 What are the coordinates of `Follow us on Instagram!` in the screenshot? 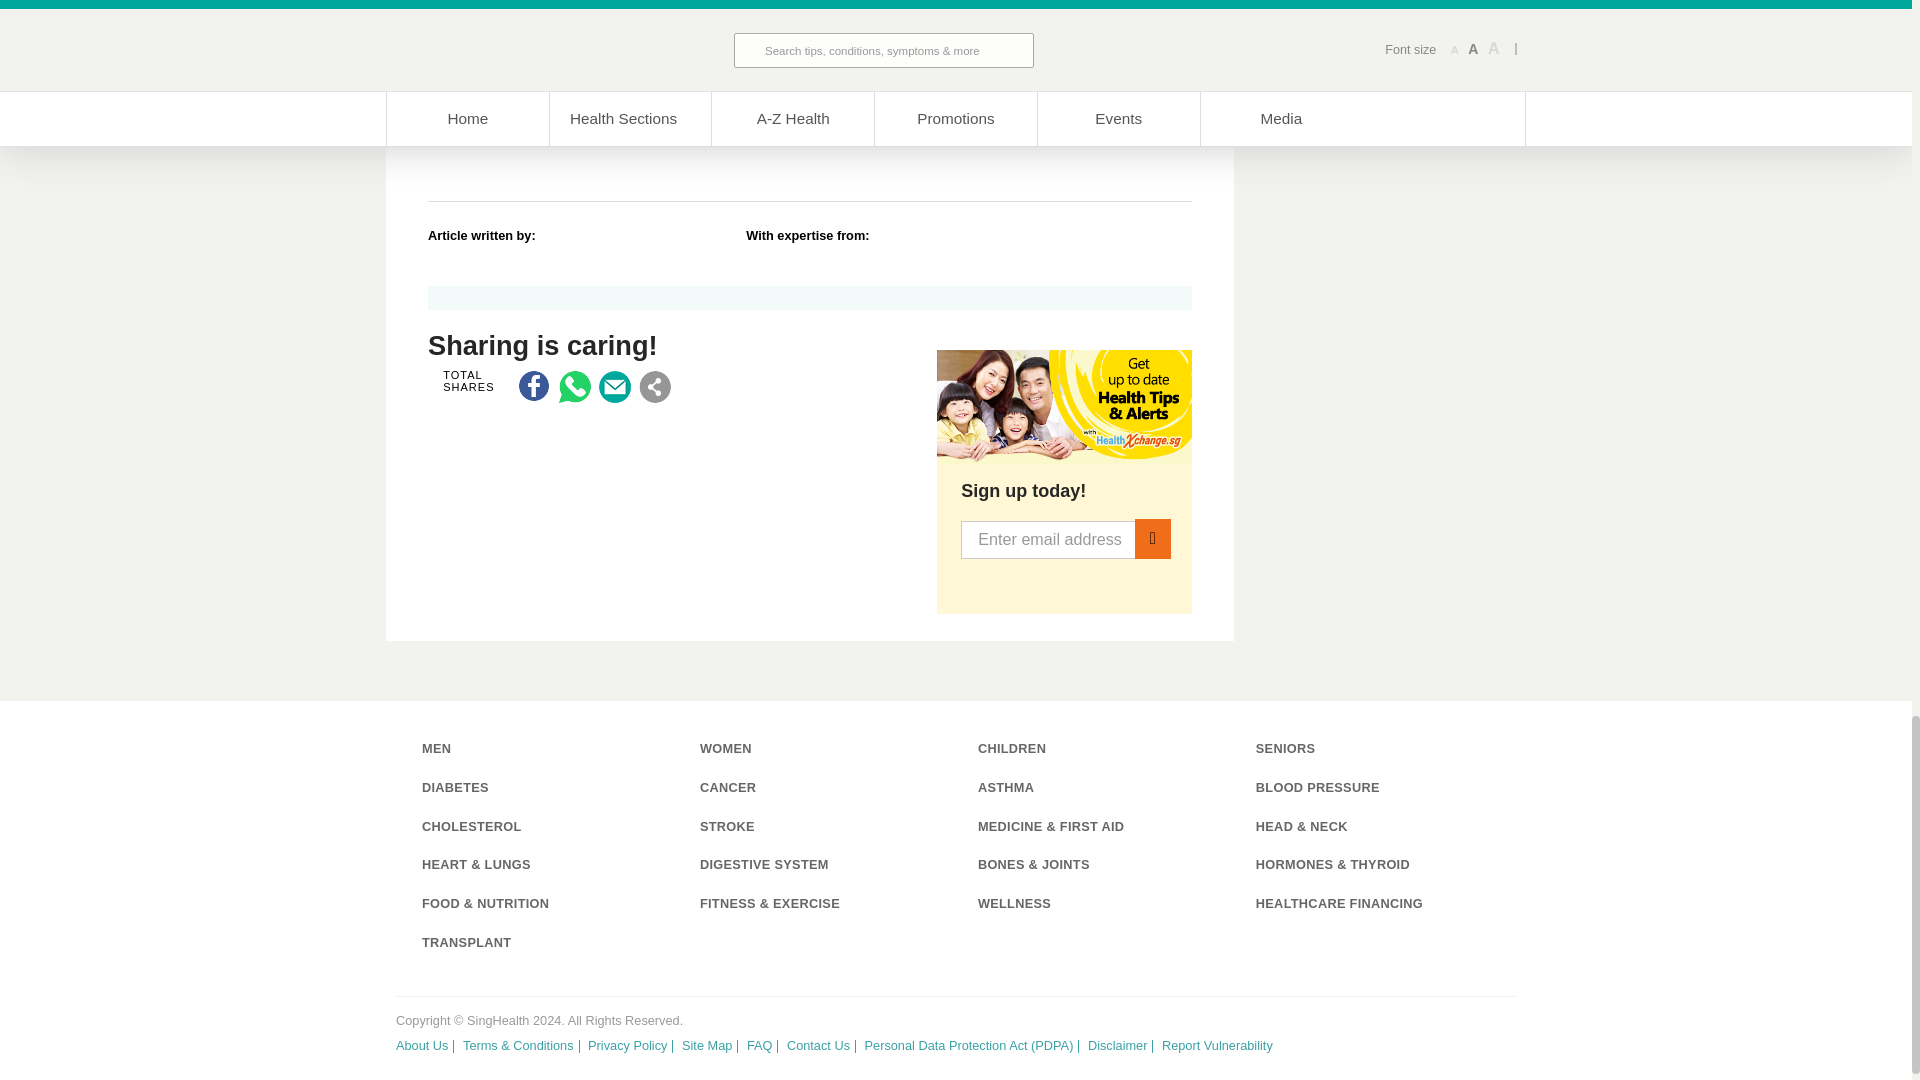 It's located at (1502, 1040).